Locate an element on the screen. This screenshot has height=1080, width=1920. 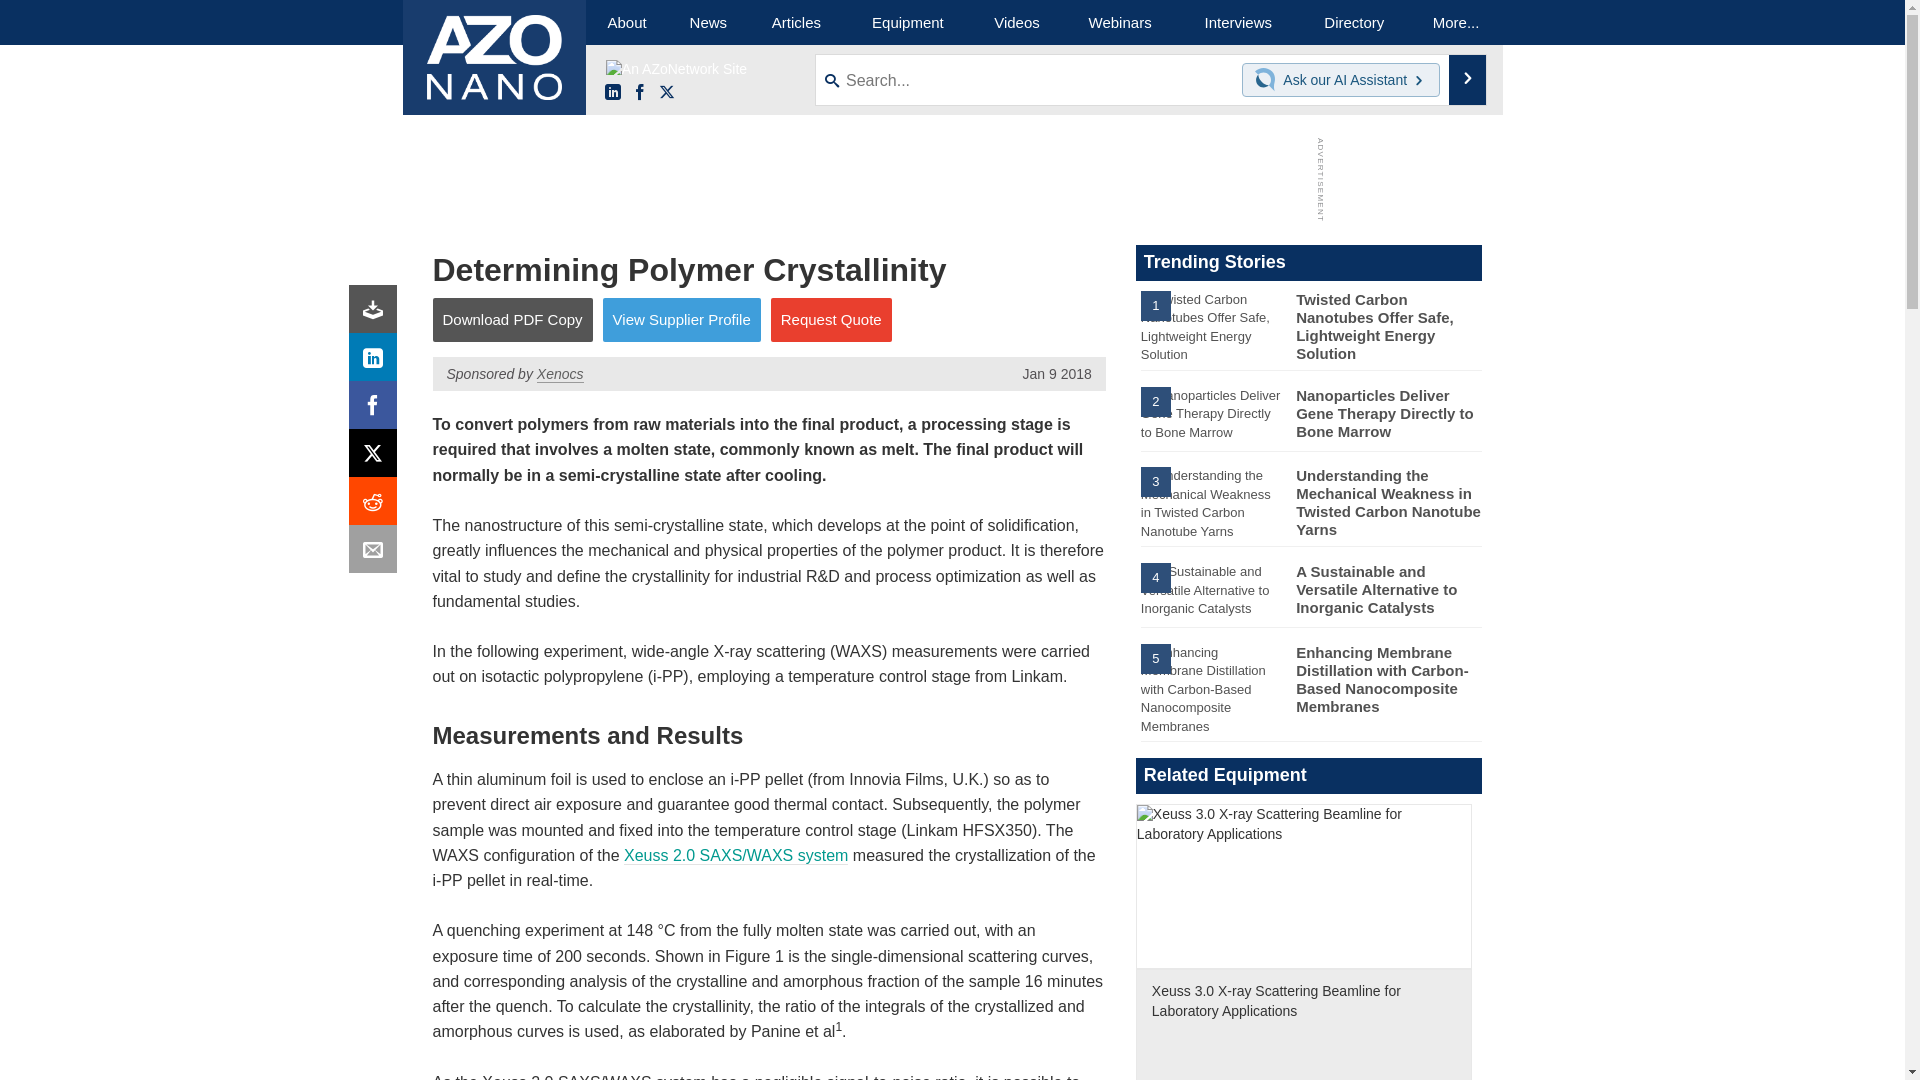
Directory is located at coordinates (1354, 22).